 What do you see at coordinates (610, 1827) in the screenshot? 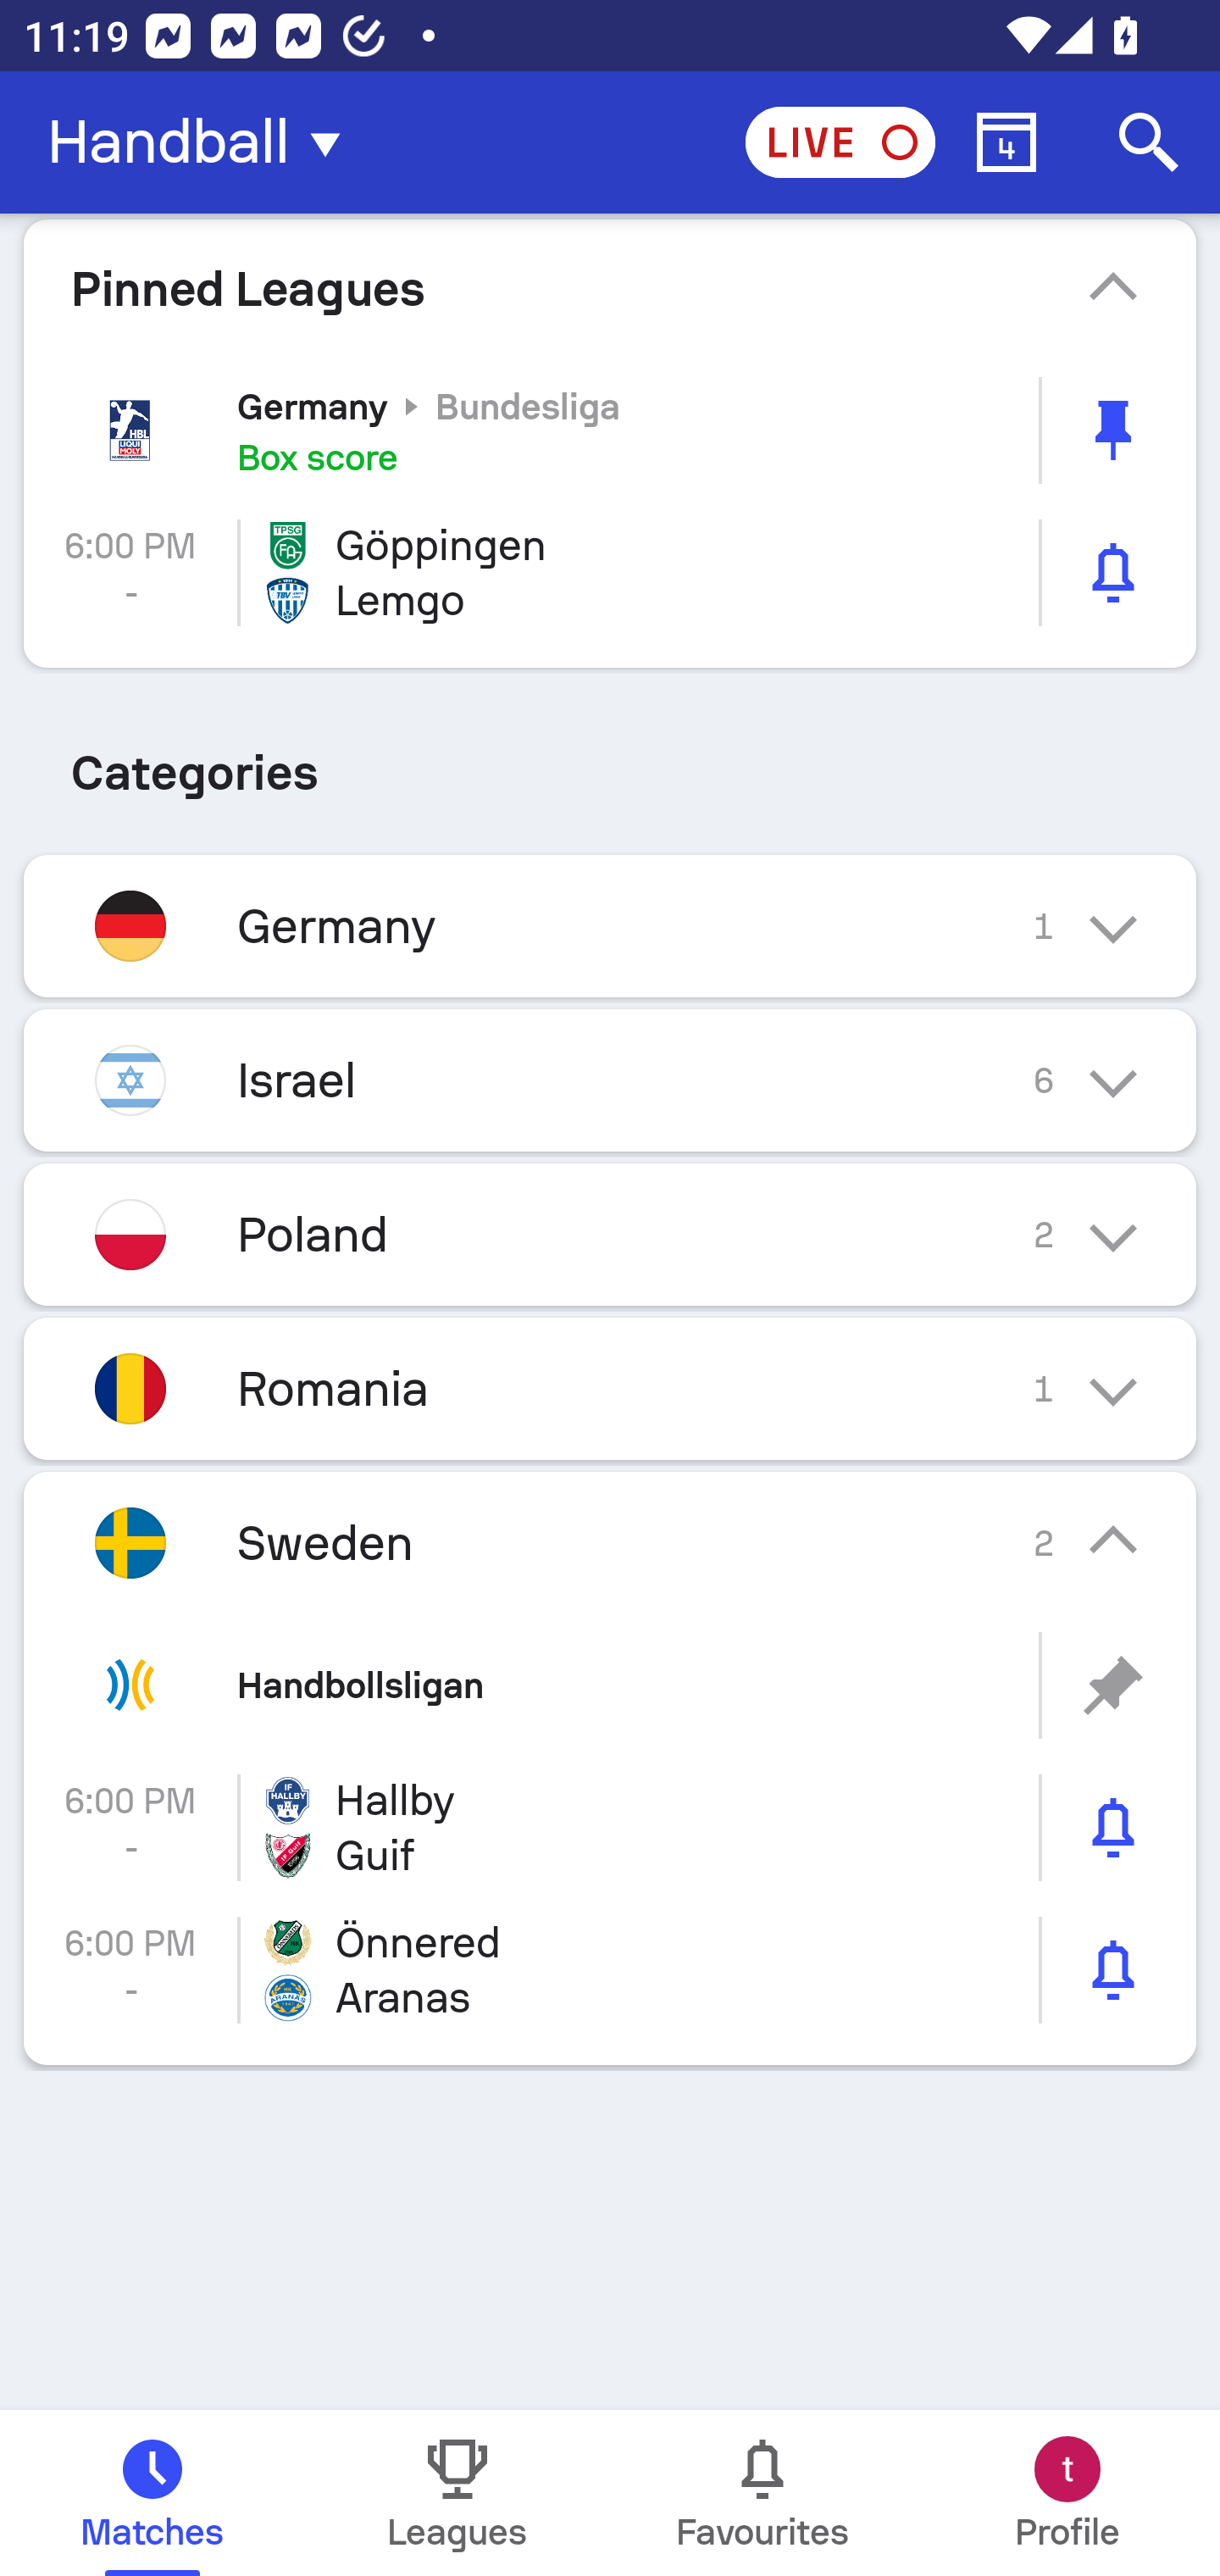
I see `6:00 PM - Hallby Guif` at bounding box center [610, 1827].